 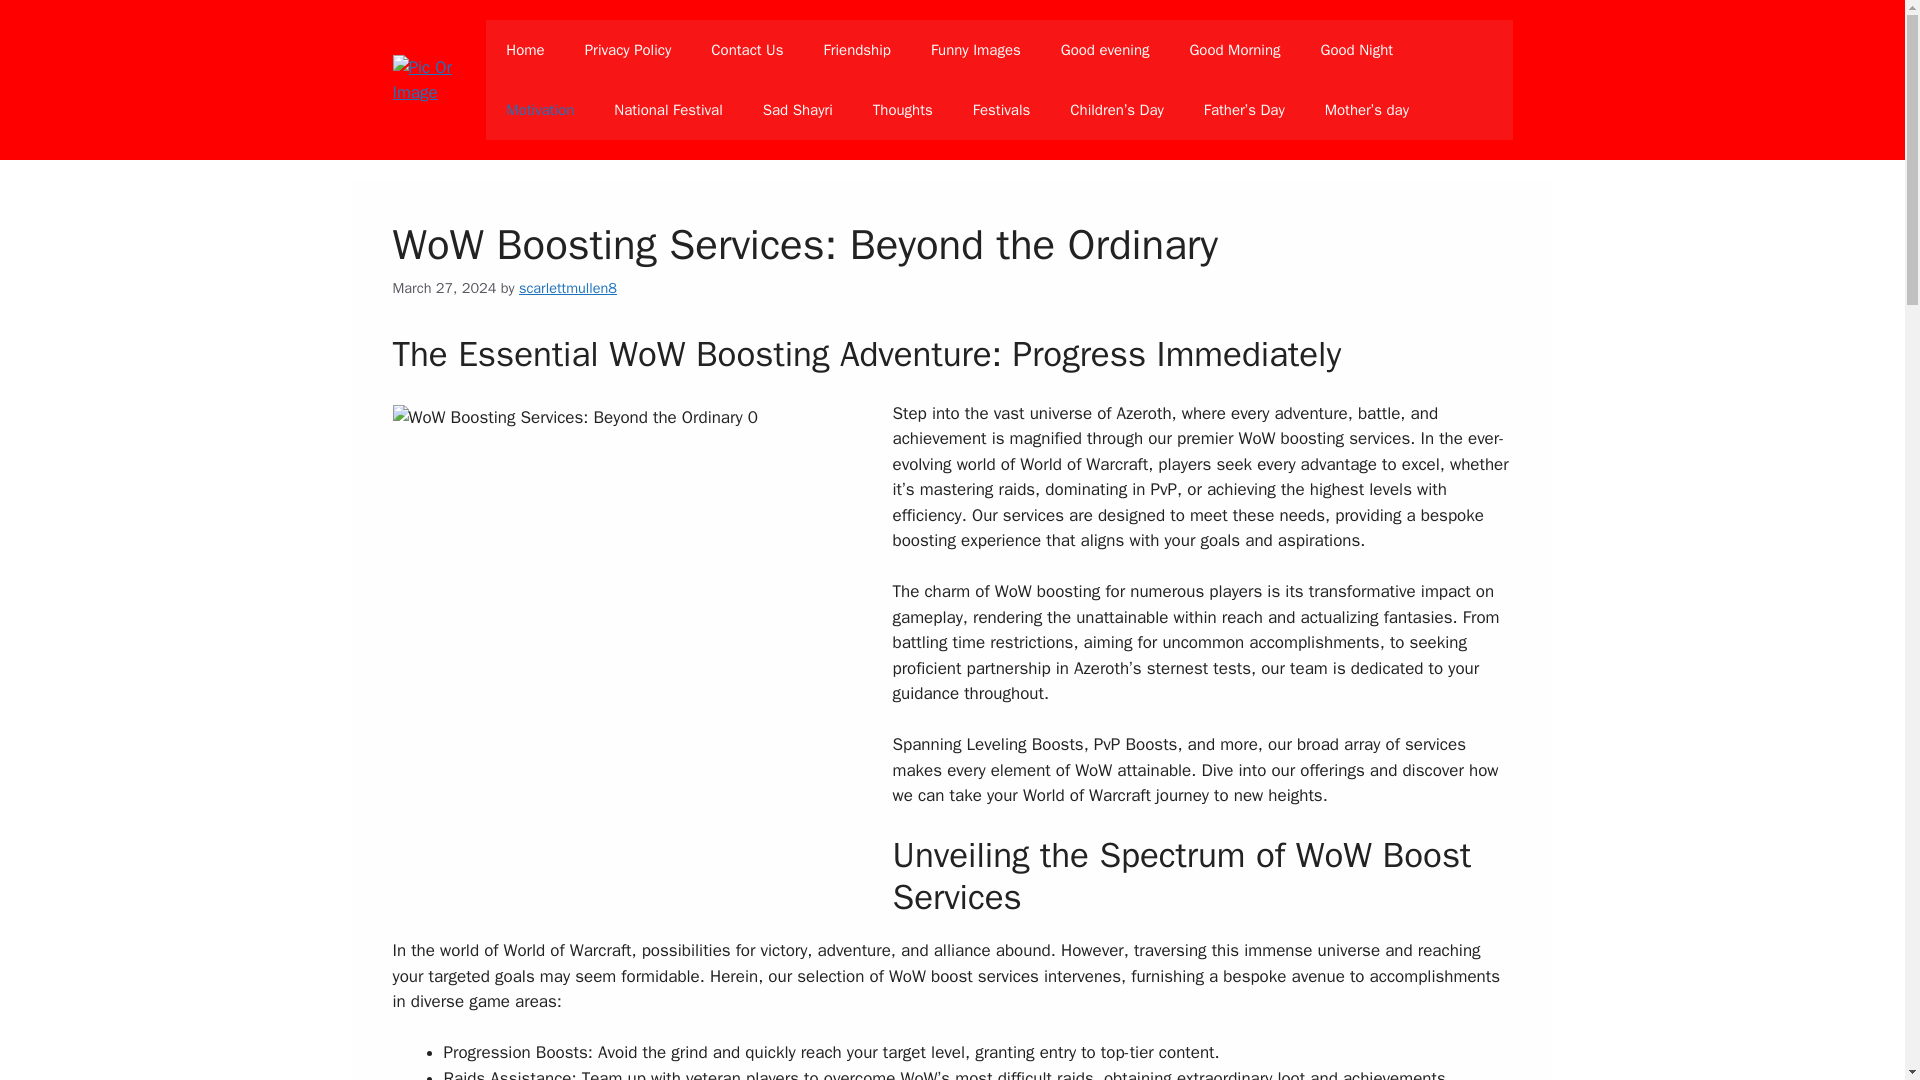 I want to click on Good Night, so click(x=1357, y=50).